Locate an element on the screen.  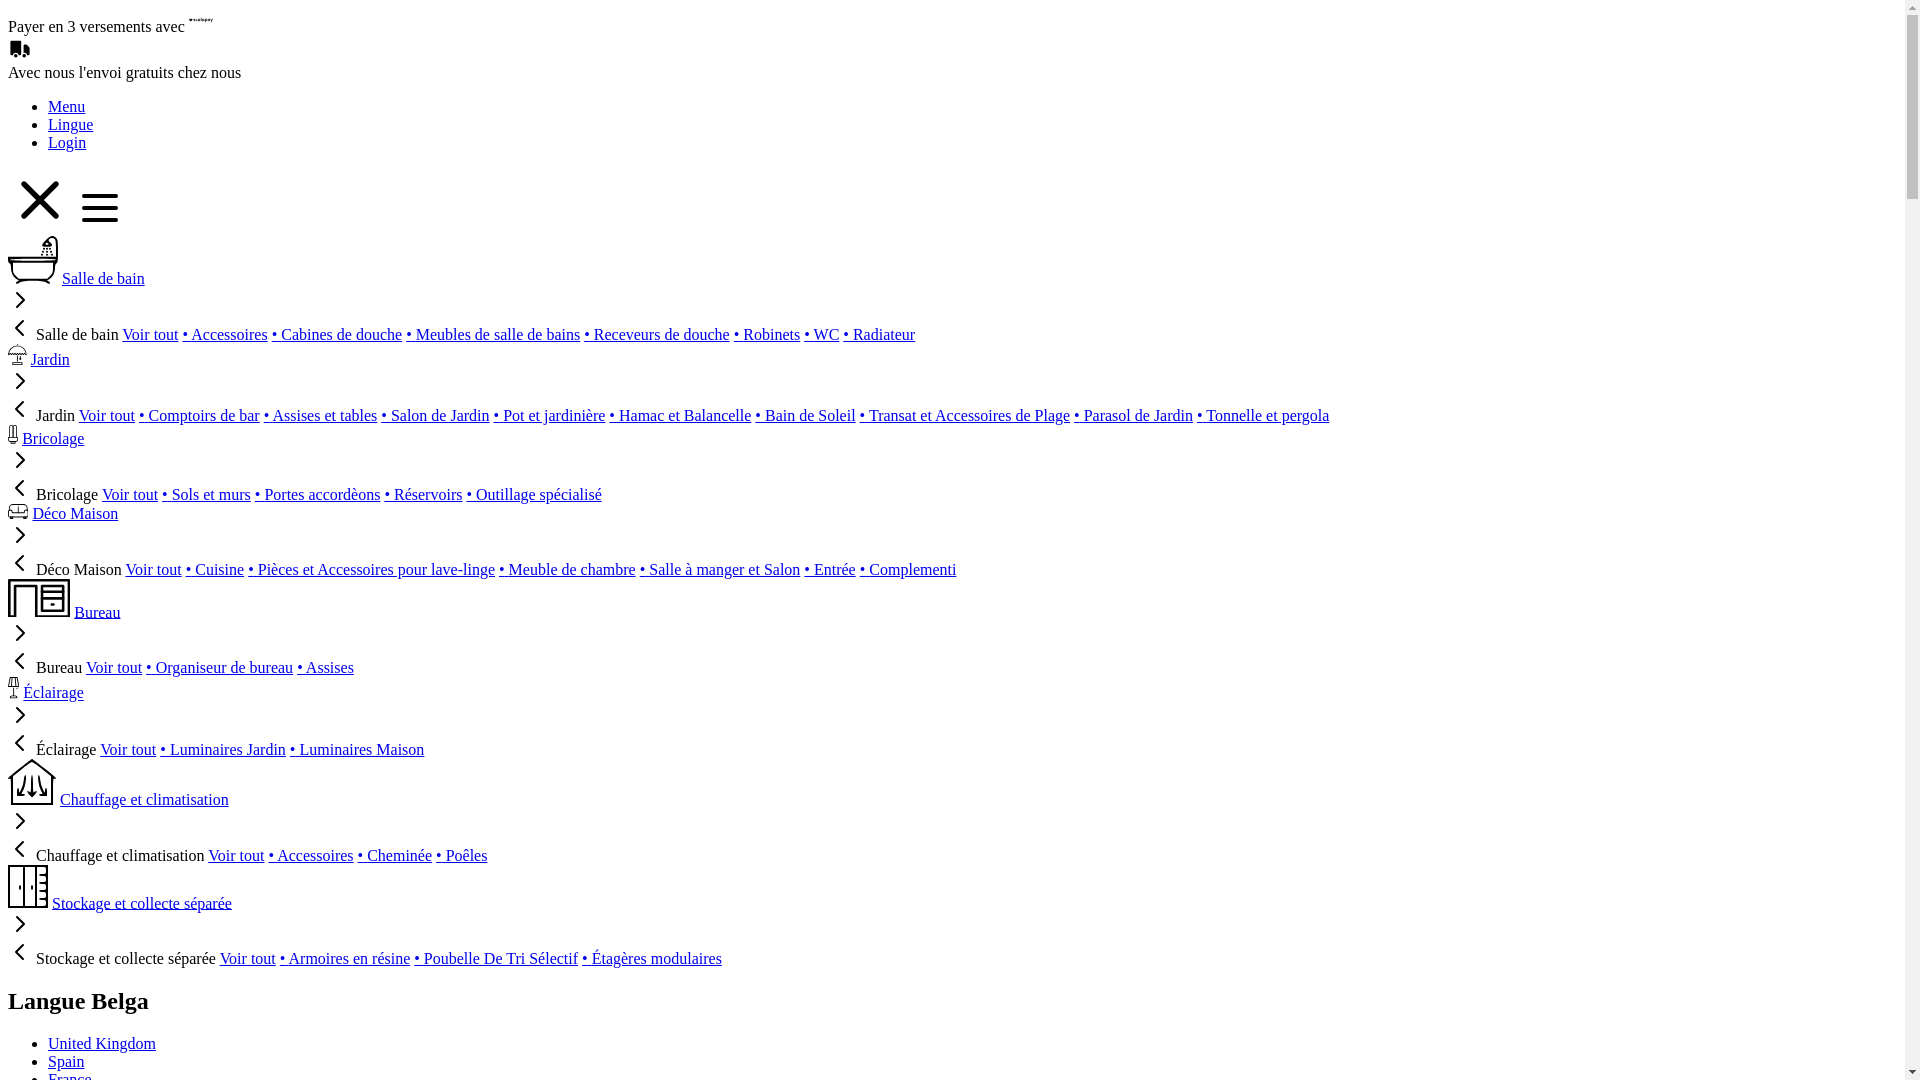
Bricolage is located at coordinates (53, 438).